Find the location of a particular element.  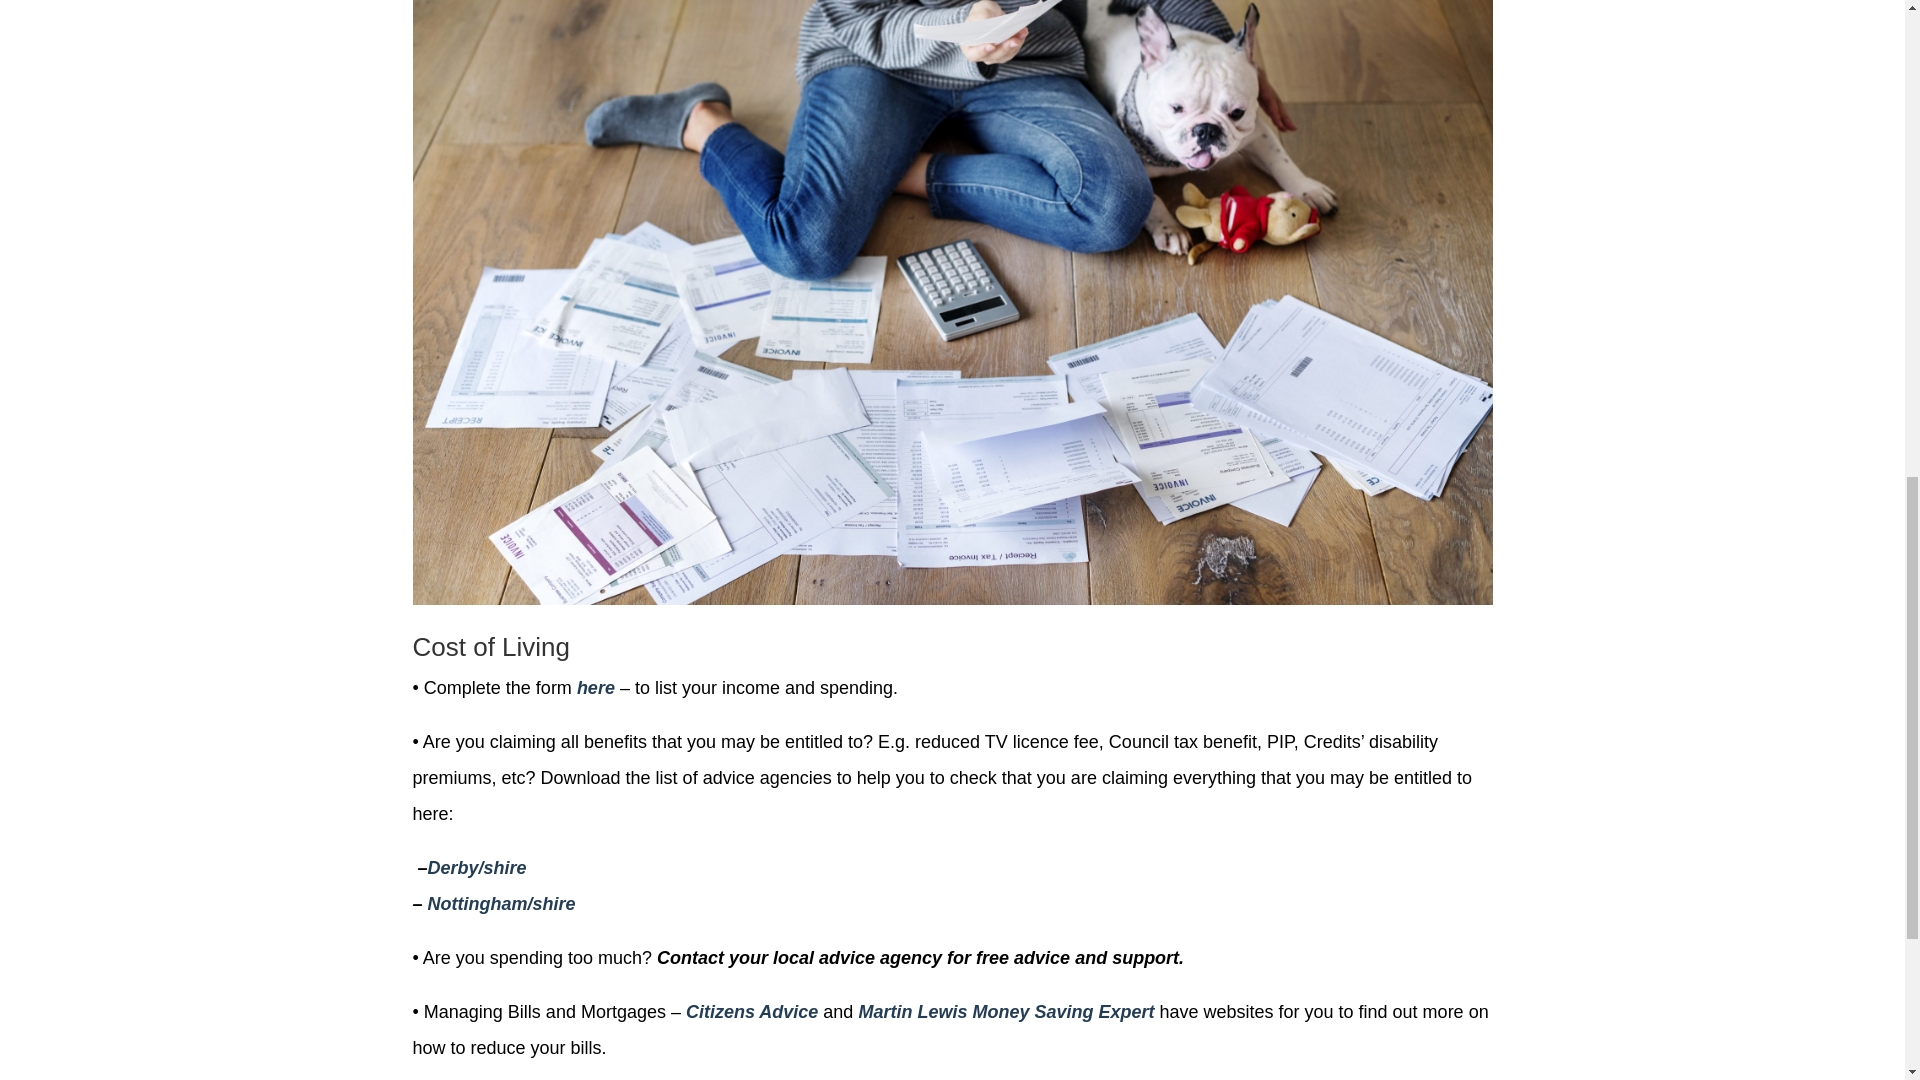

here is located at coordinates (596, 688).